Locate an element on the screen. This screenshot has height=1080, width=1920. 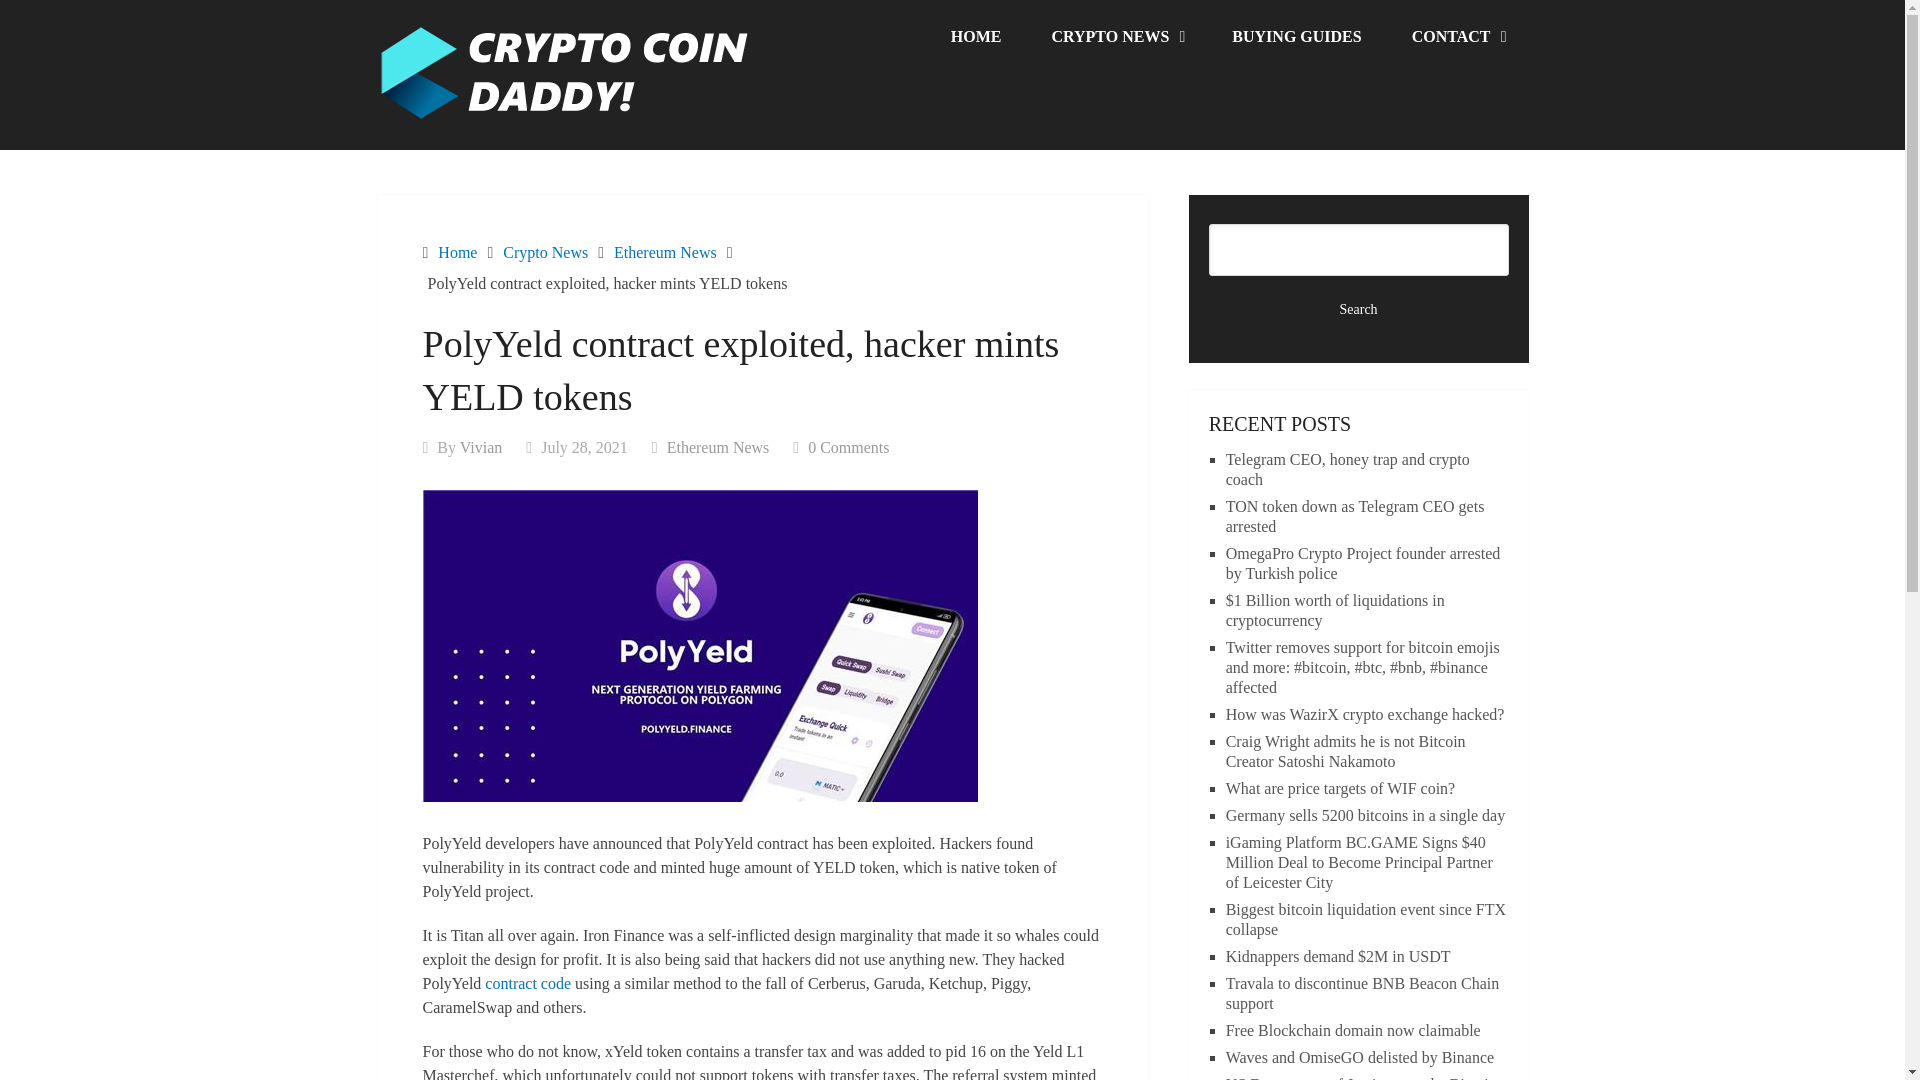
OmegaPro Crypto Project founder arrested by Turkish police is located at coordinates (1364, 564).